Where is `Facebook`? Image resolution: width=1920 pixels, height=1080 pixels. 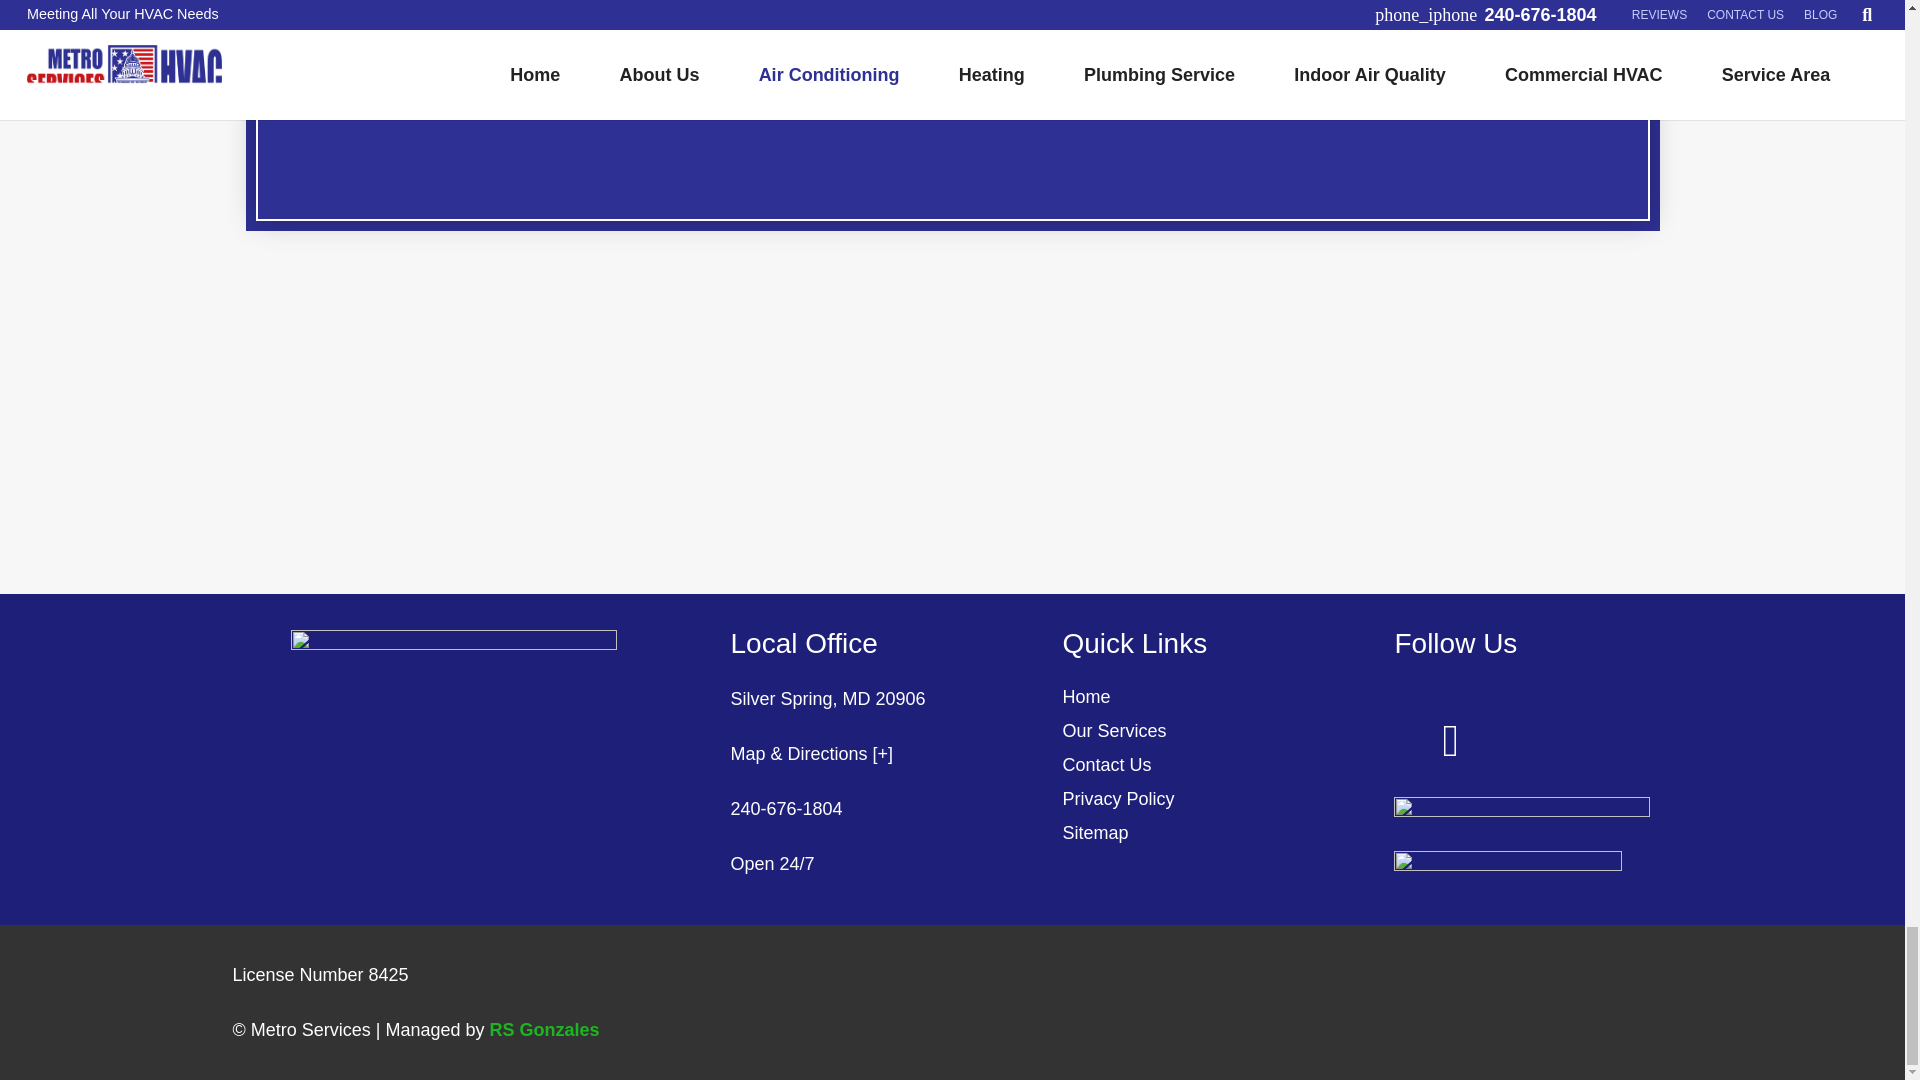
Facebook is located at coordinates (1450, 741).